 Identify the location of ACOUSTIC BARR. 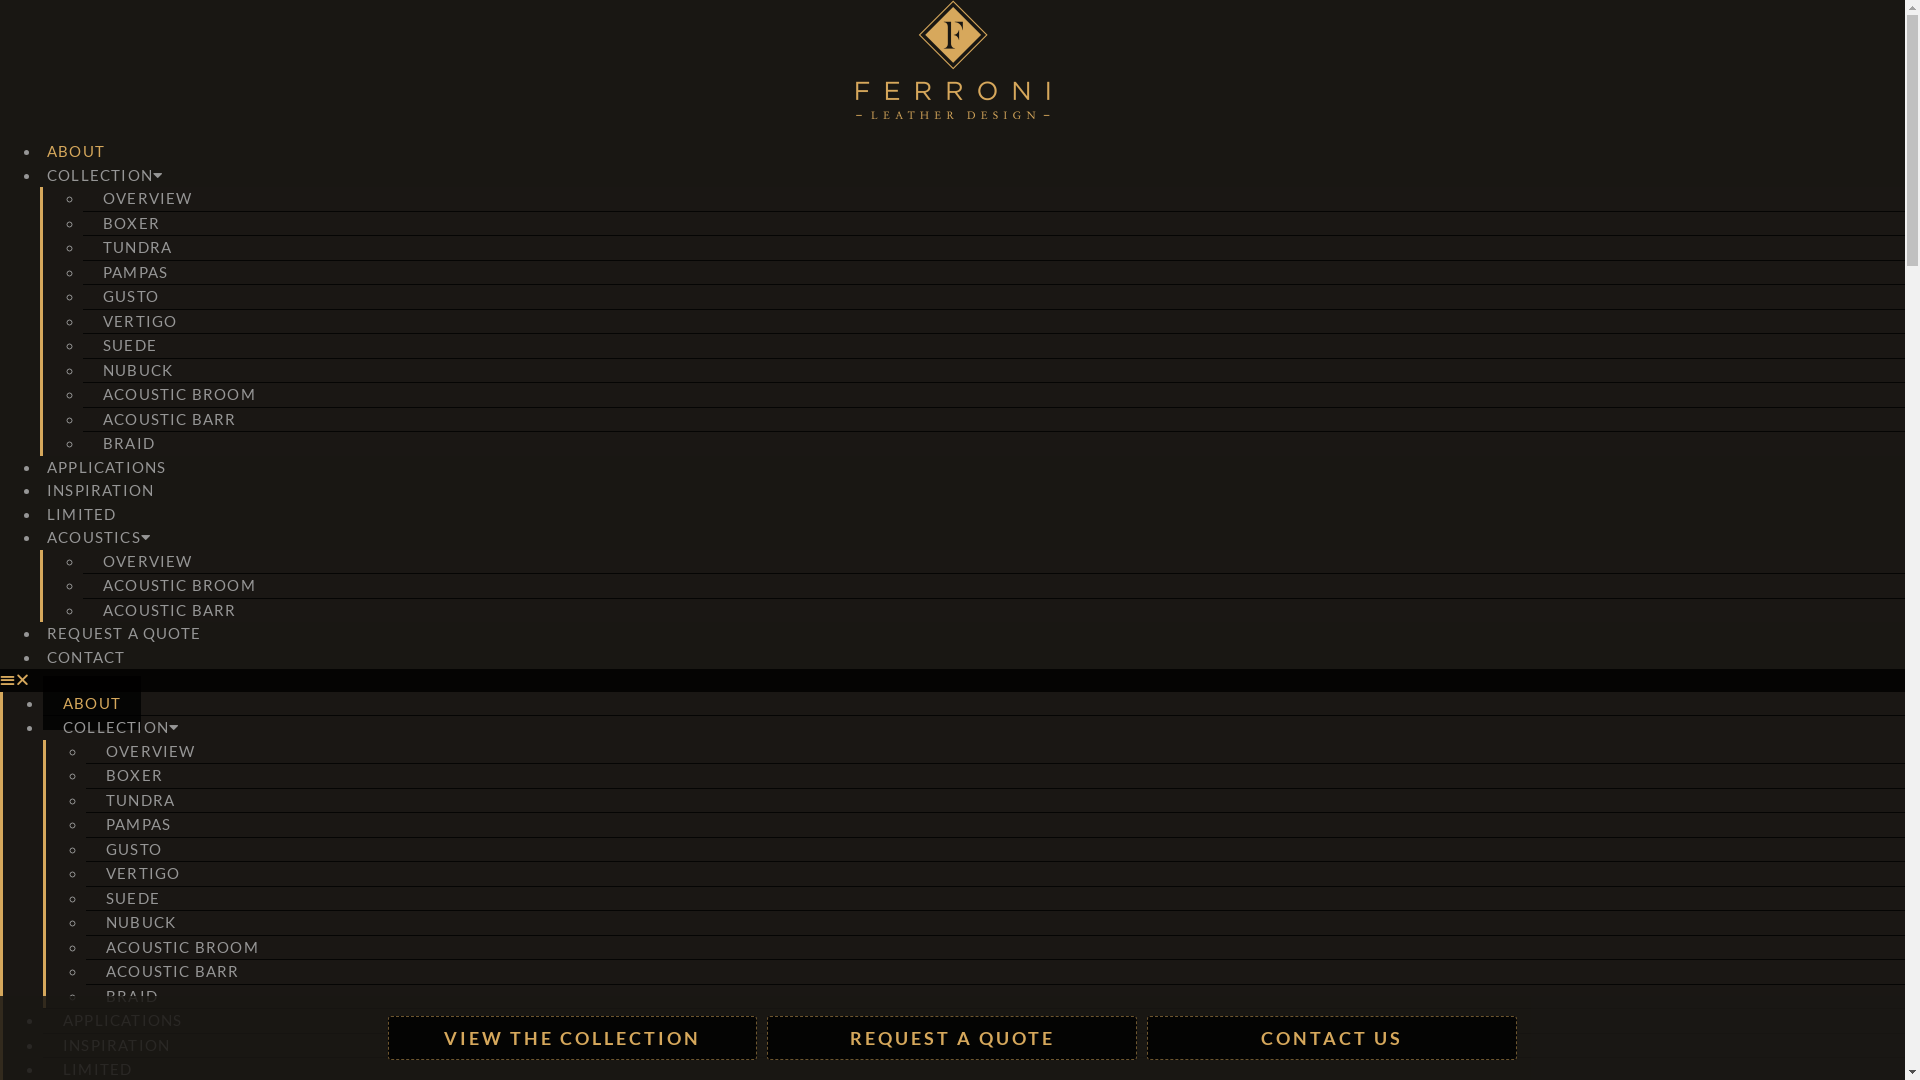
(170, 419).